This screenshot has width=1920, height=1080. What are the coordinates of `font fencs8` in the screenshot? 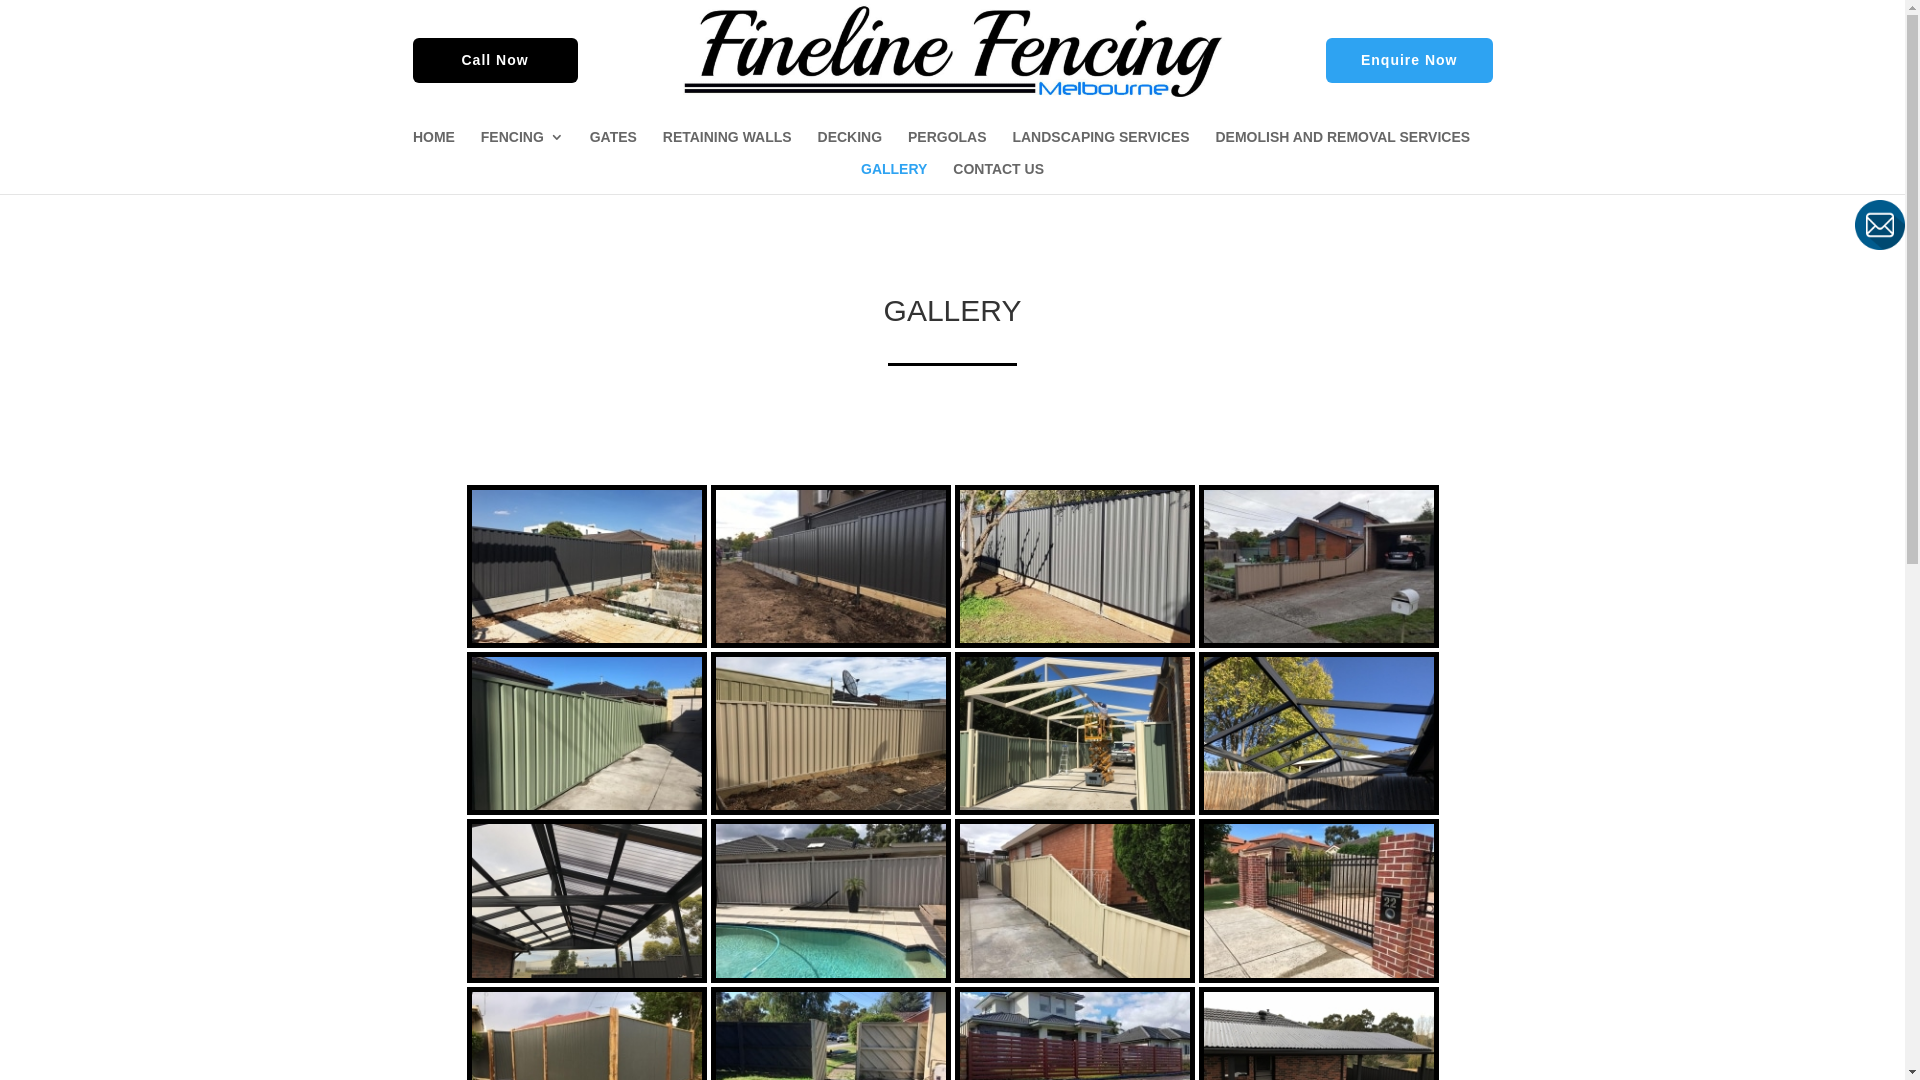 It's located at (1318, 900).